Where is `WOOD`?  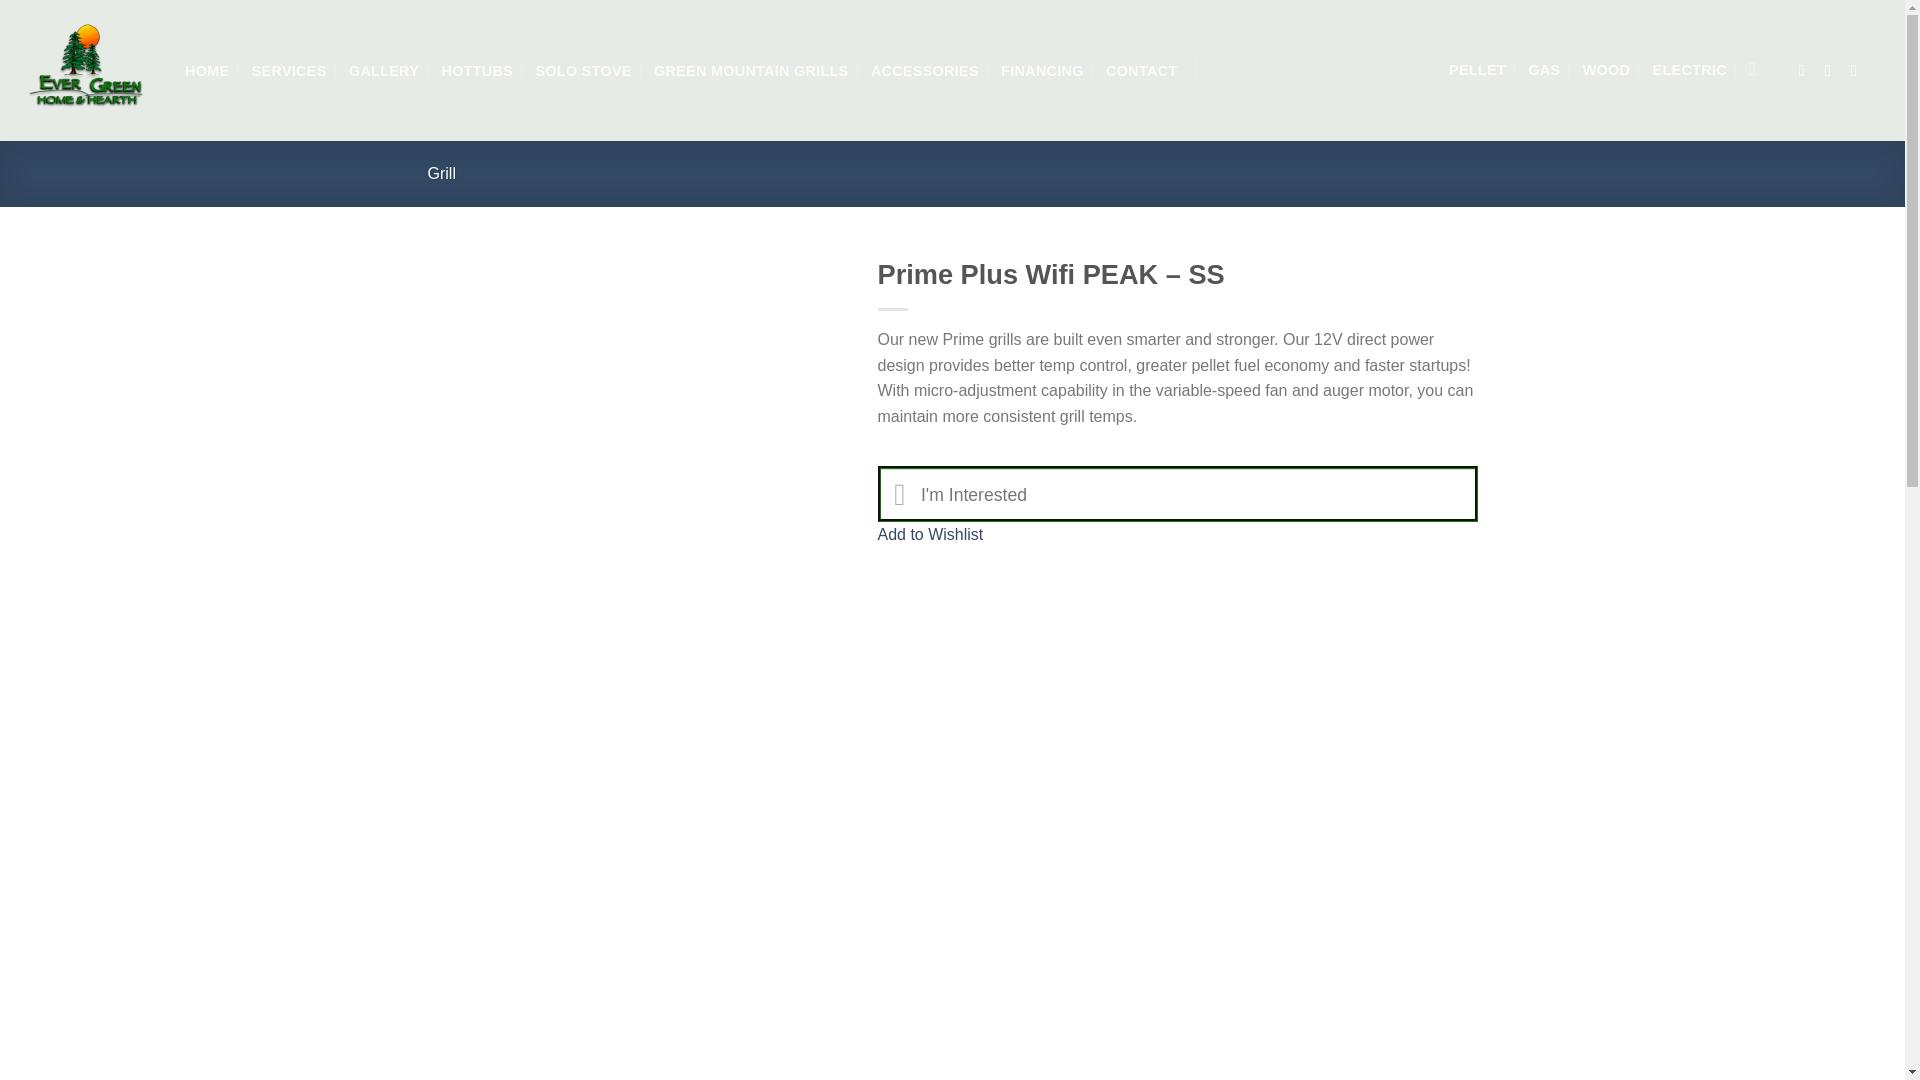 WOOD is located at coordinates (1606, 69).